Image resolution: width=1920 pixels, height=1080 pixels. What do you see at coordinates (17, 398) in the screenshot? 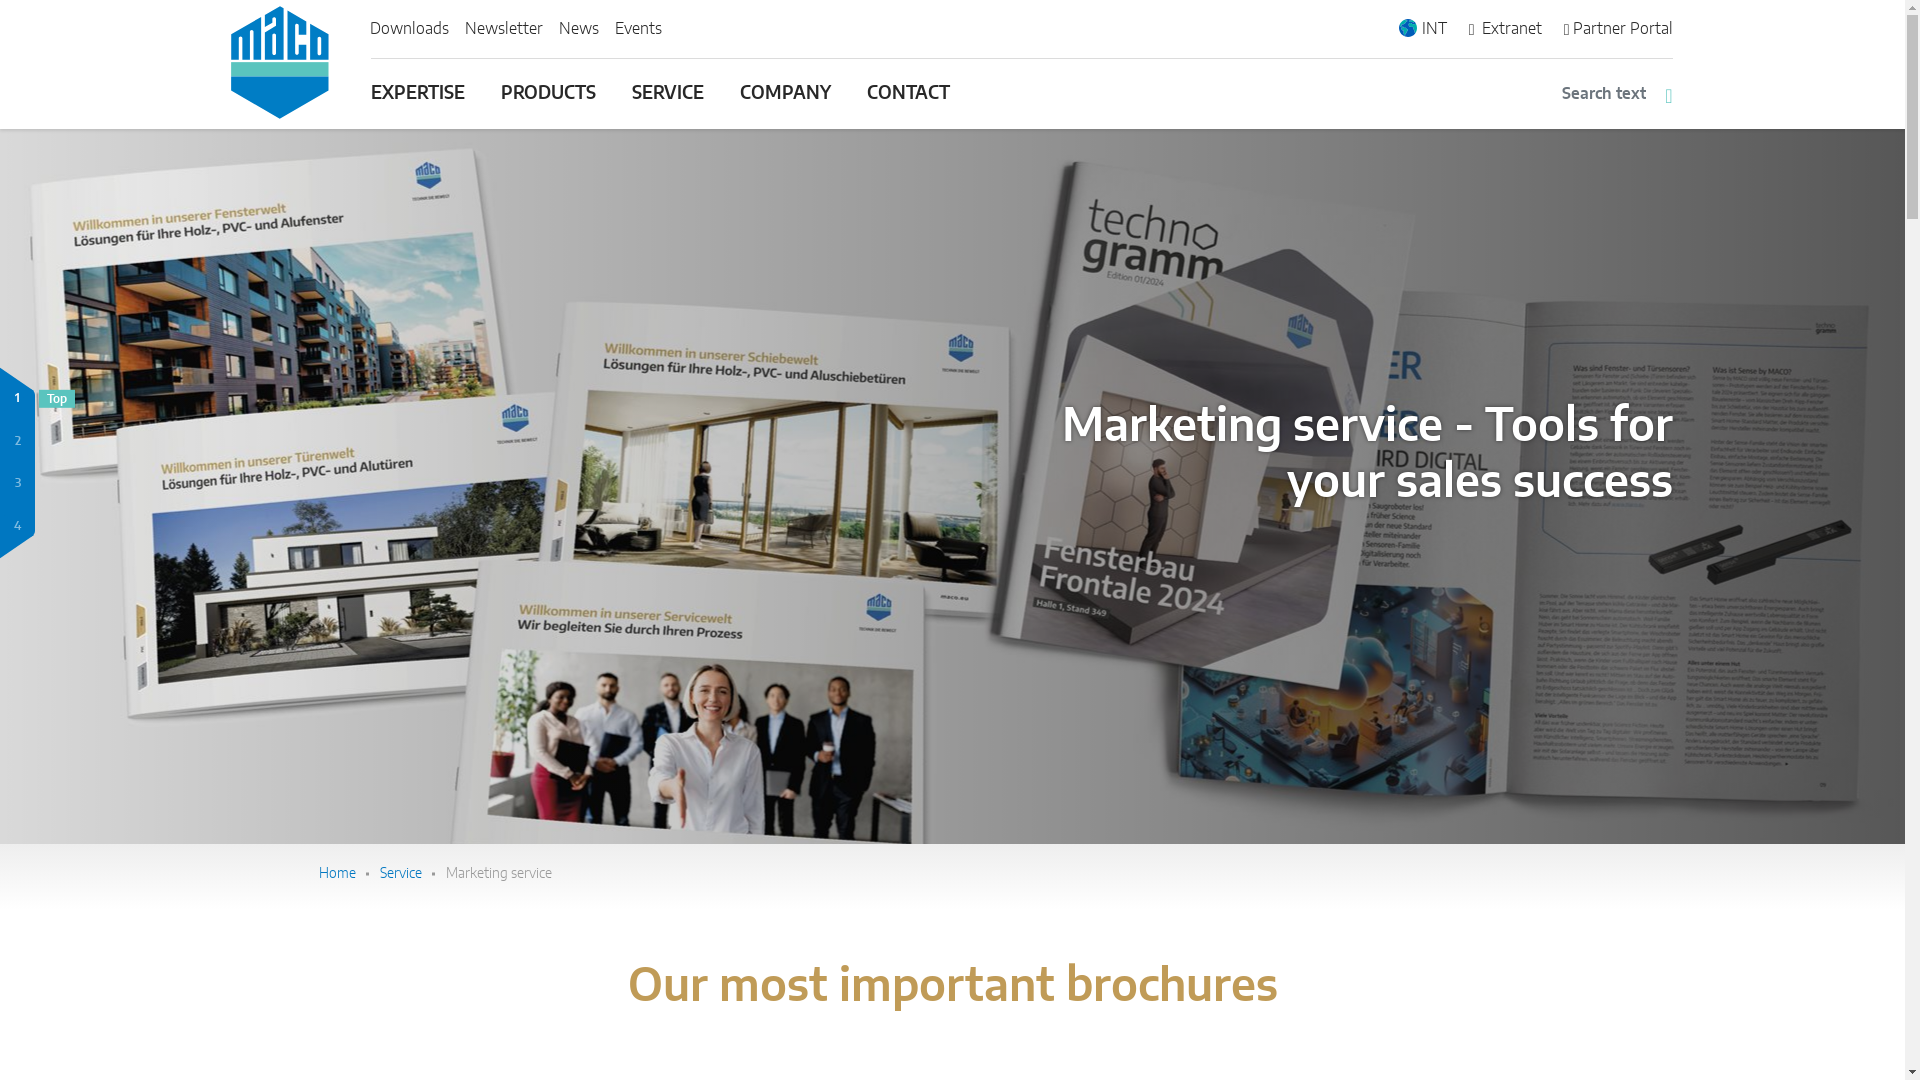
I see `Products` at bounding box center [17, 398].